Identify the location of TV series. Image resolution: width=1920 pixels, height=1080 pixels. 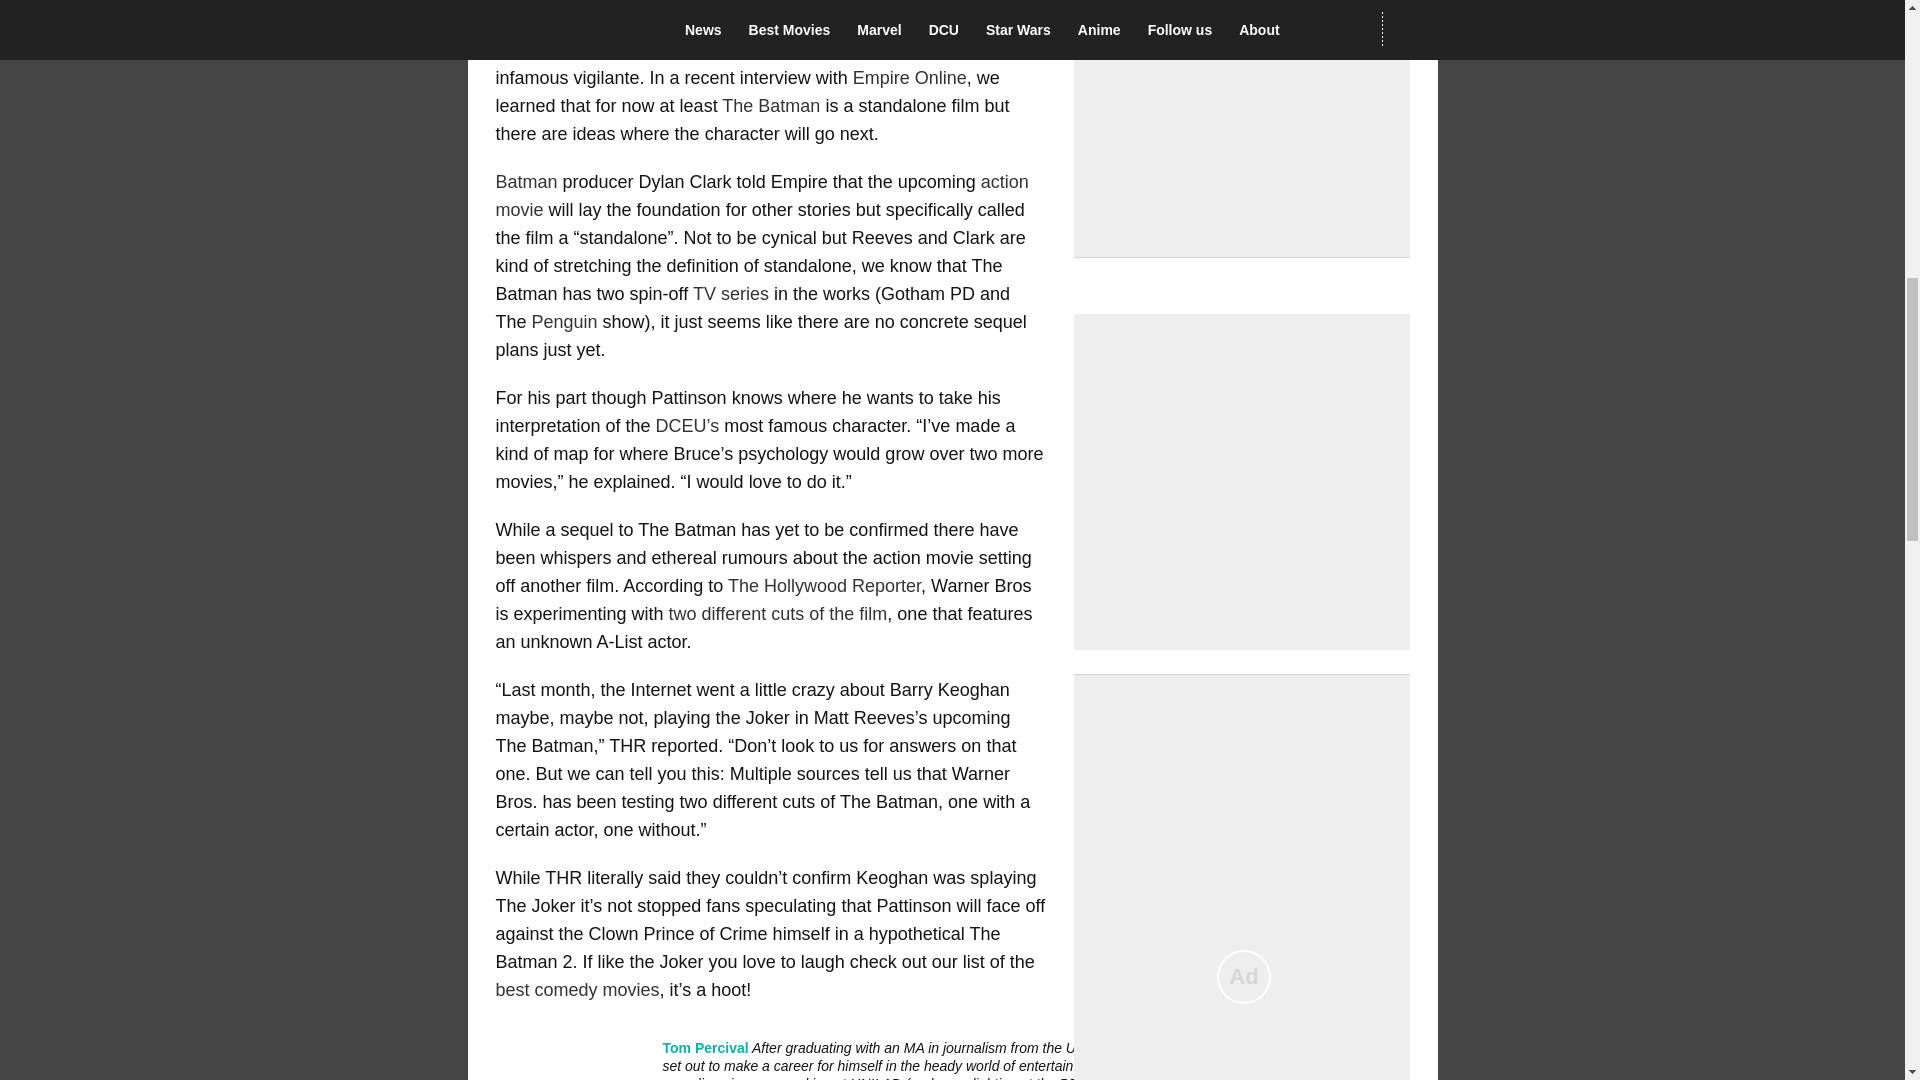
(731, 294).